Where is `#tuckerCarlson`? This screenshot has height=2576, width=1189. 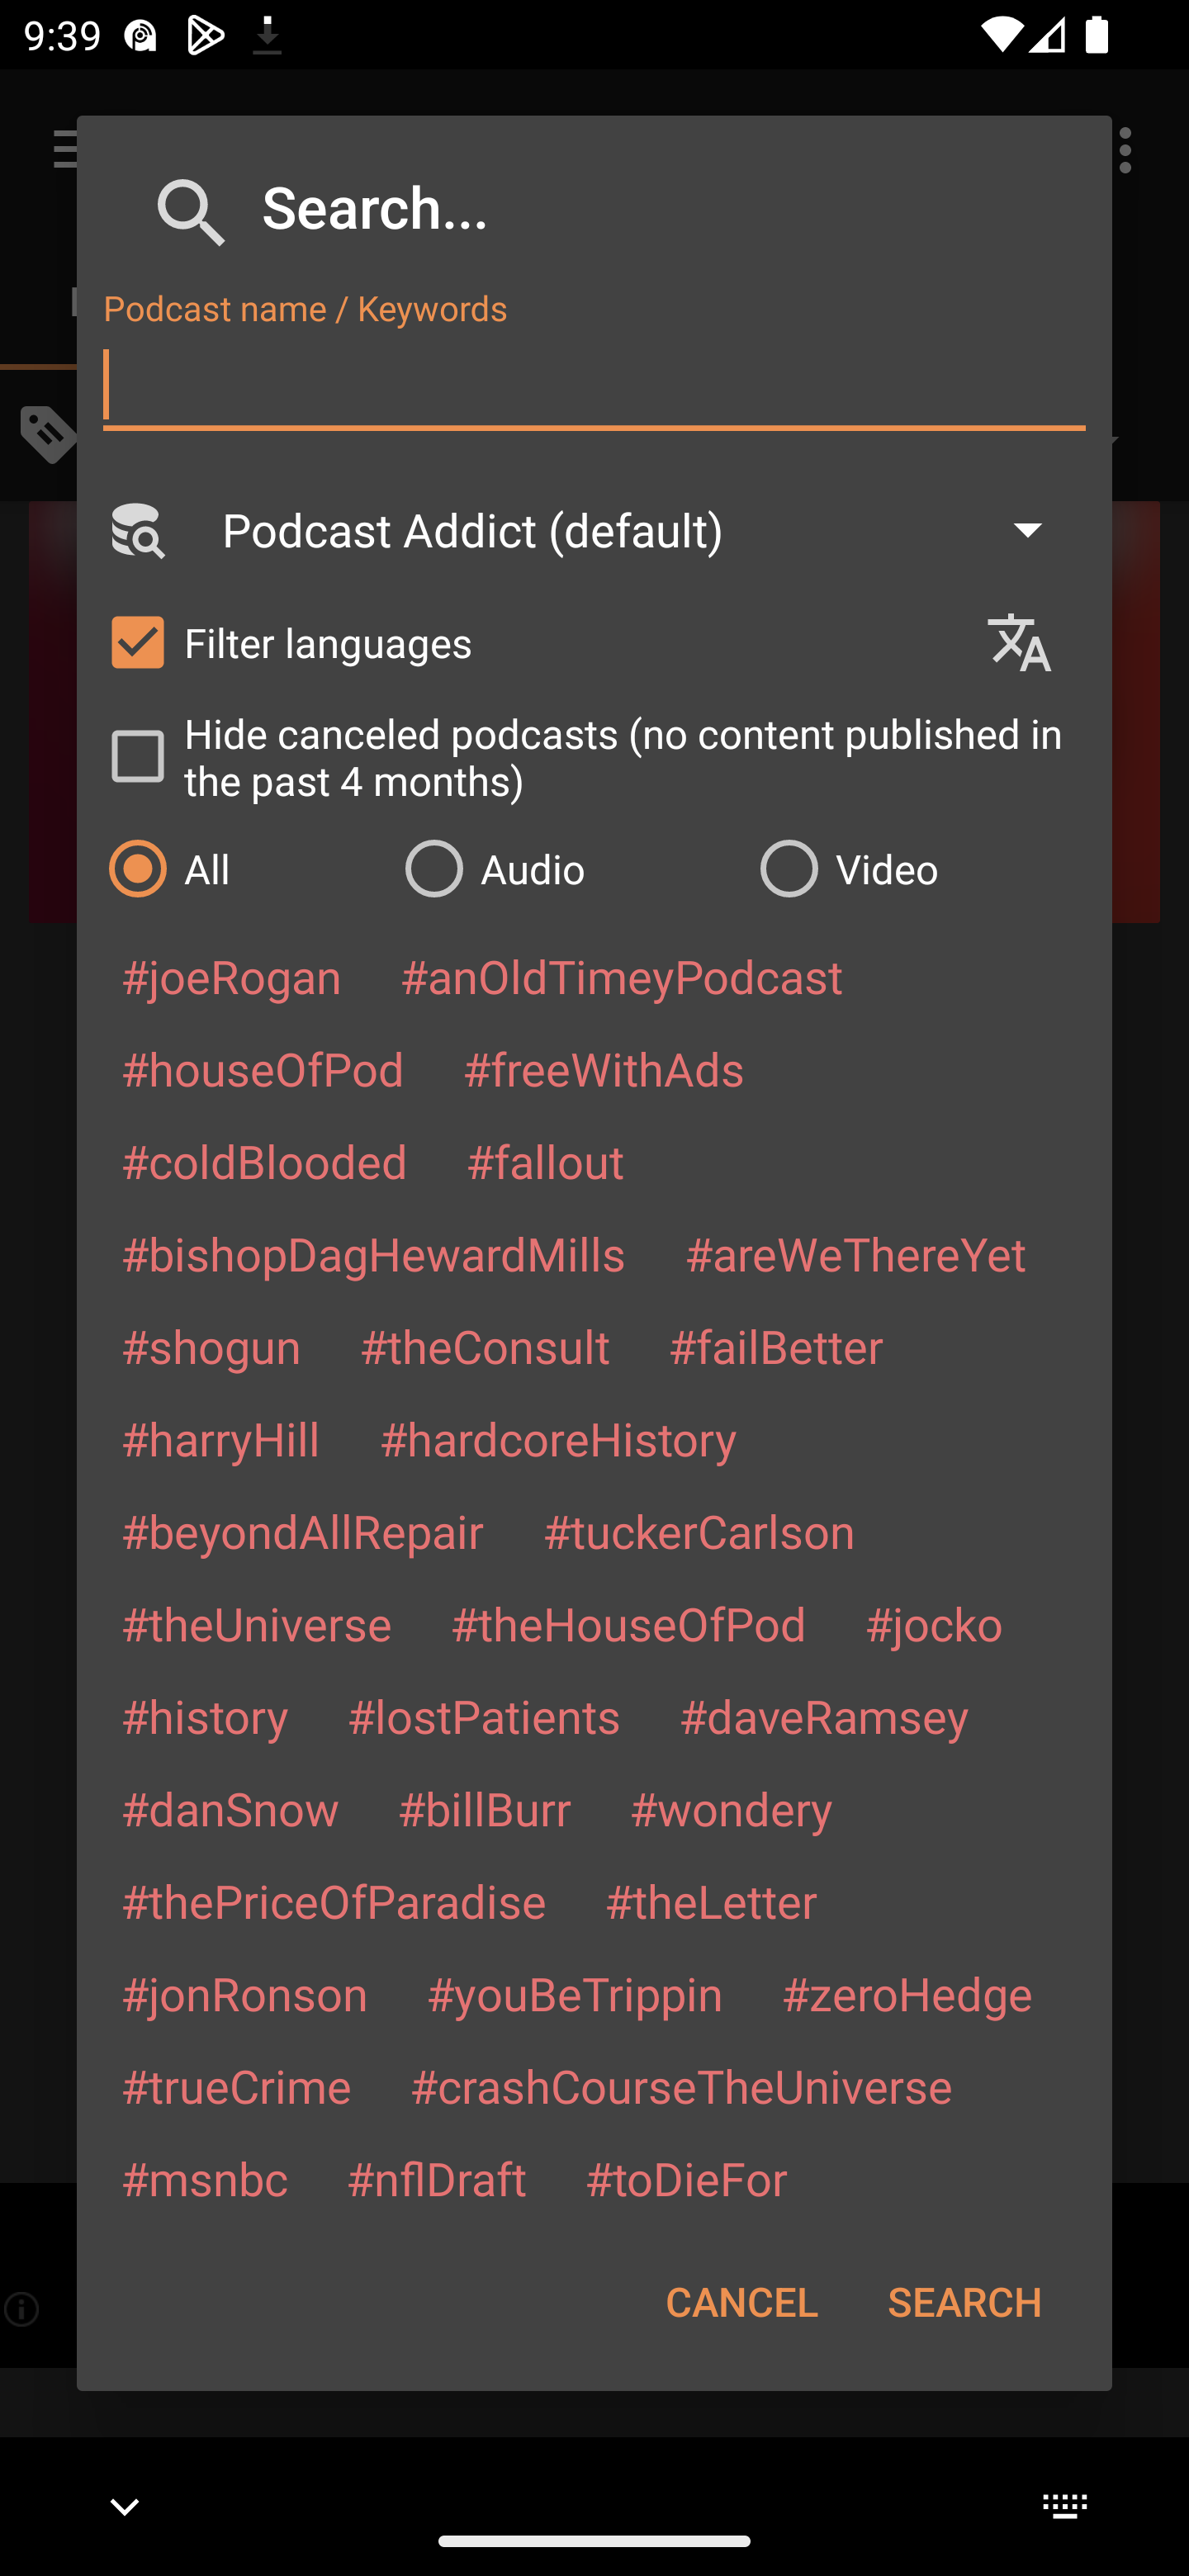
#tuckerCarlson is located at coordinates (699, 1529).